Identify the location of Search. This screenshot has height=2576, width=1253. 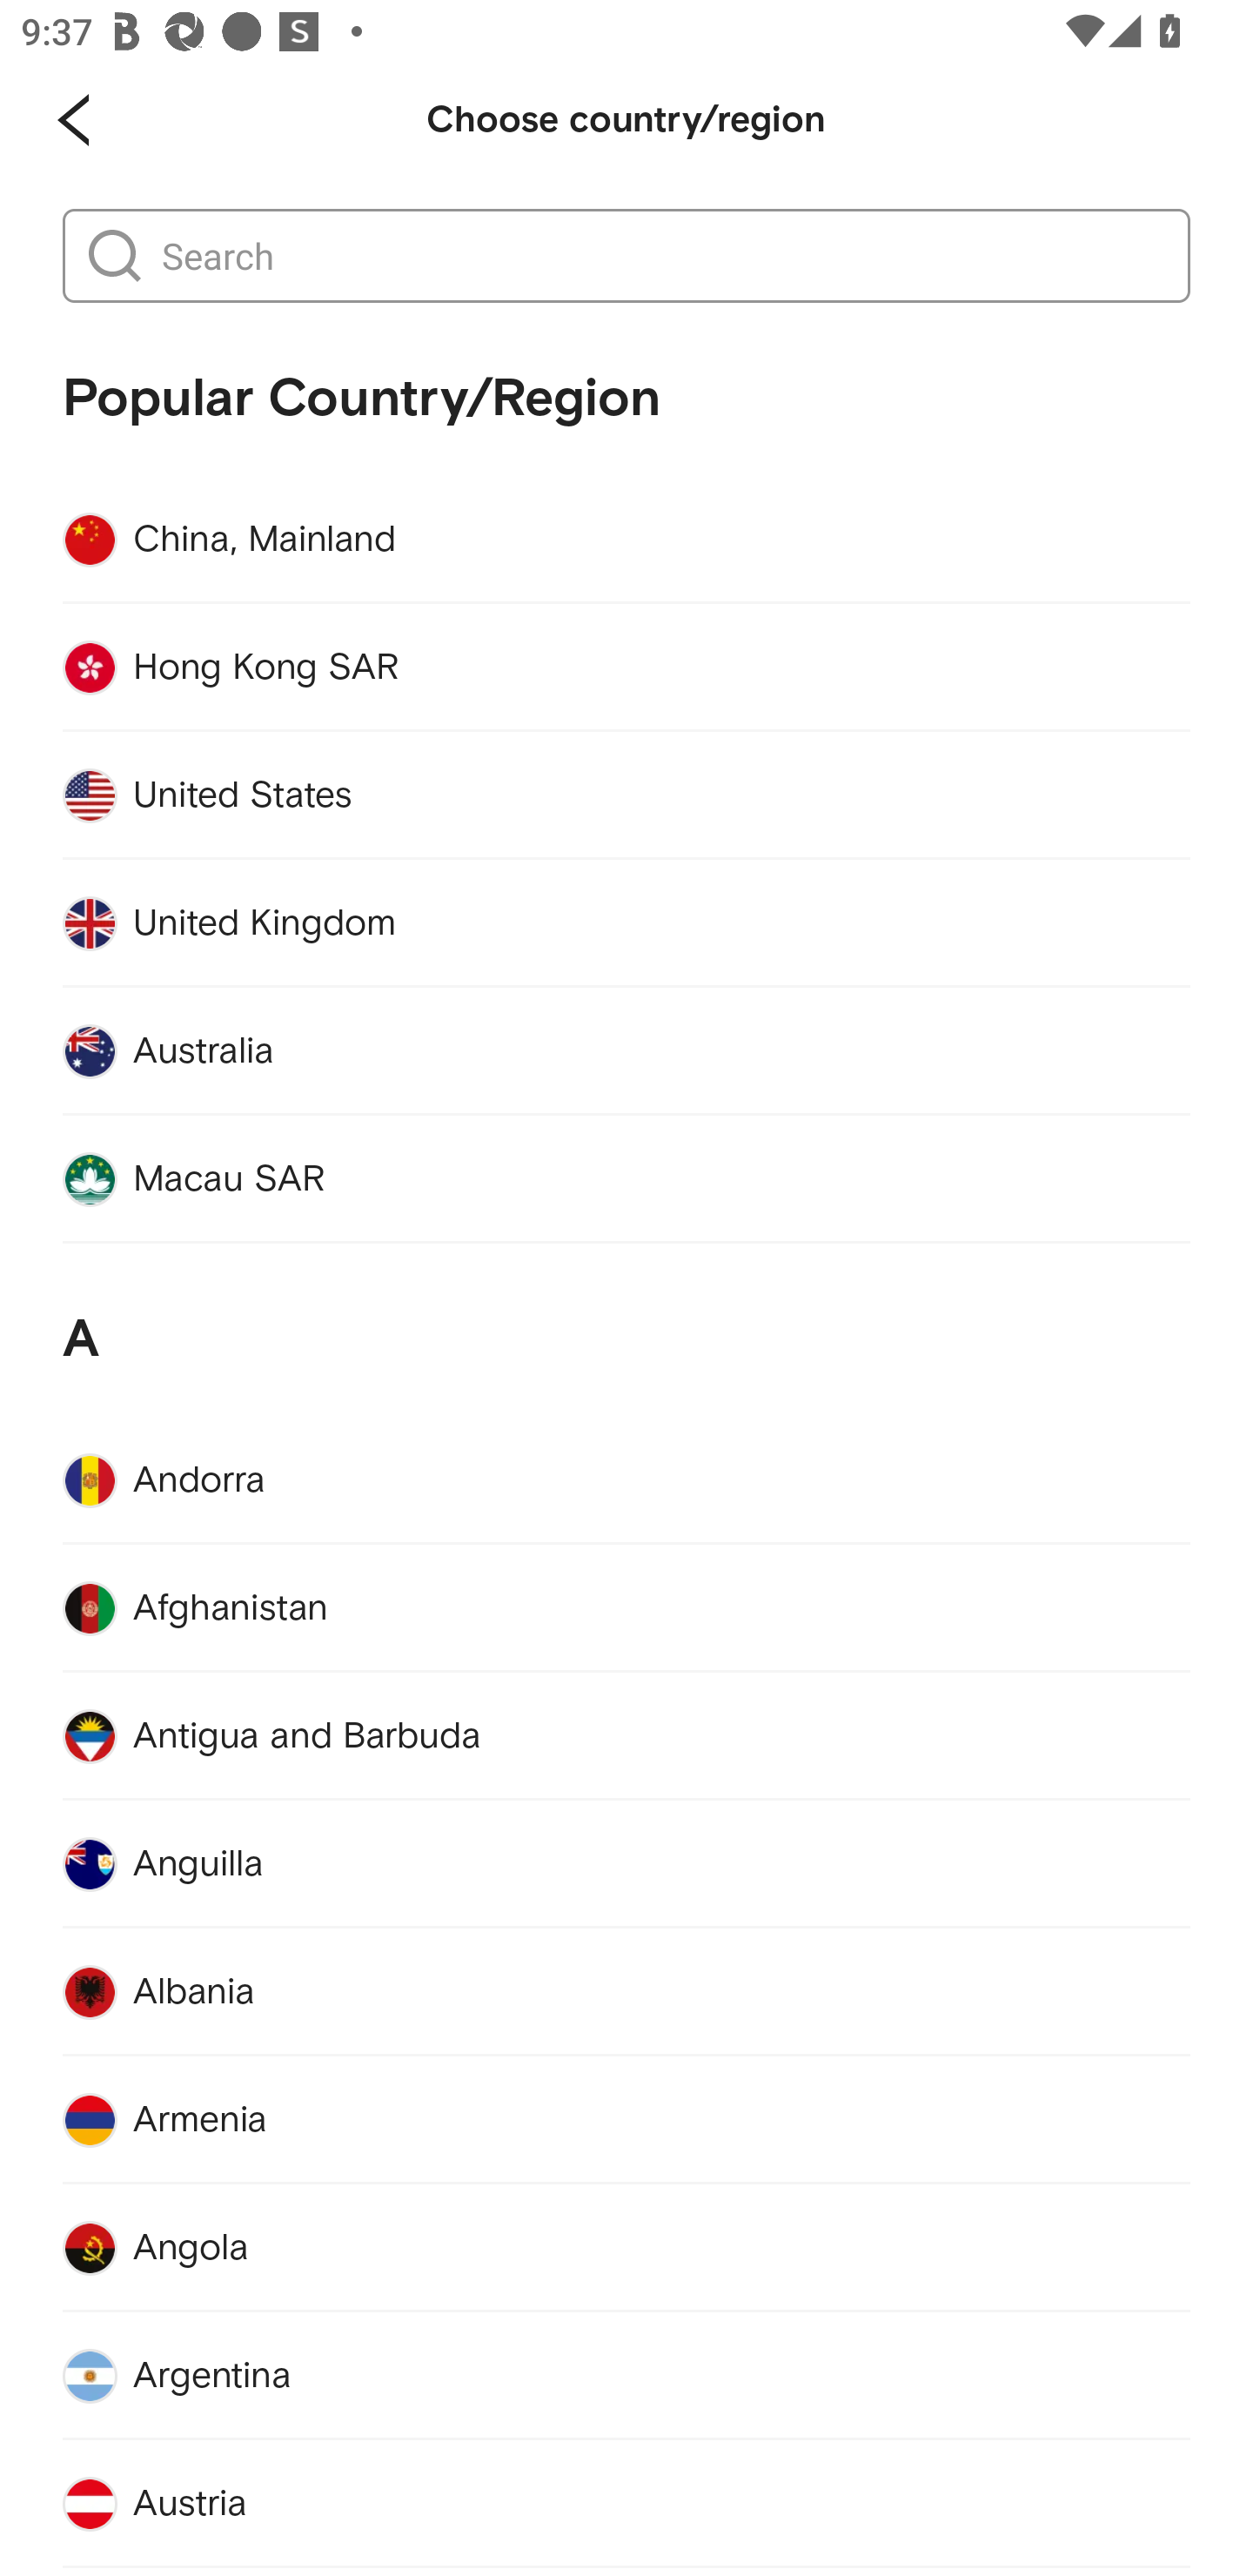
(660, 256).